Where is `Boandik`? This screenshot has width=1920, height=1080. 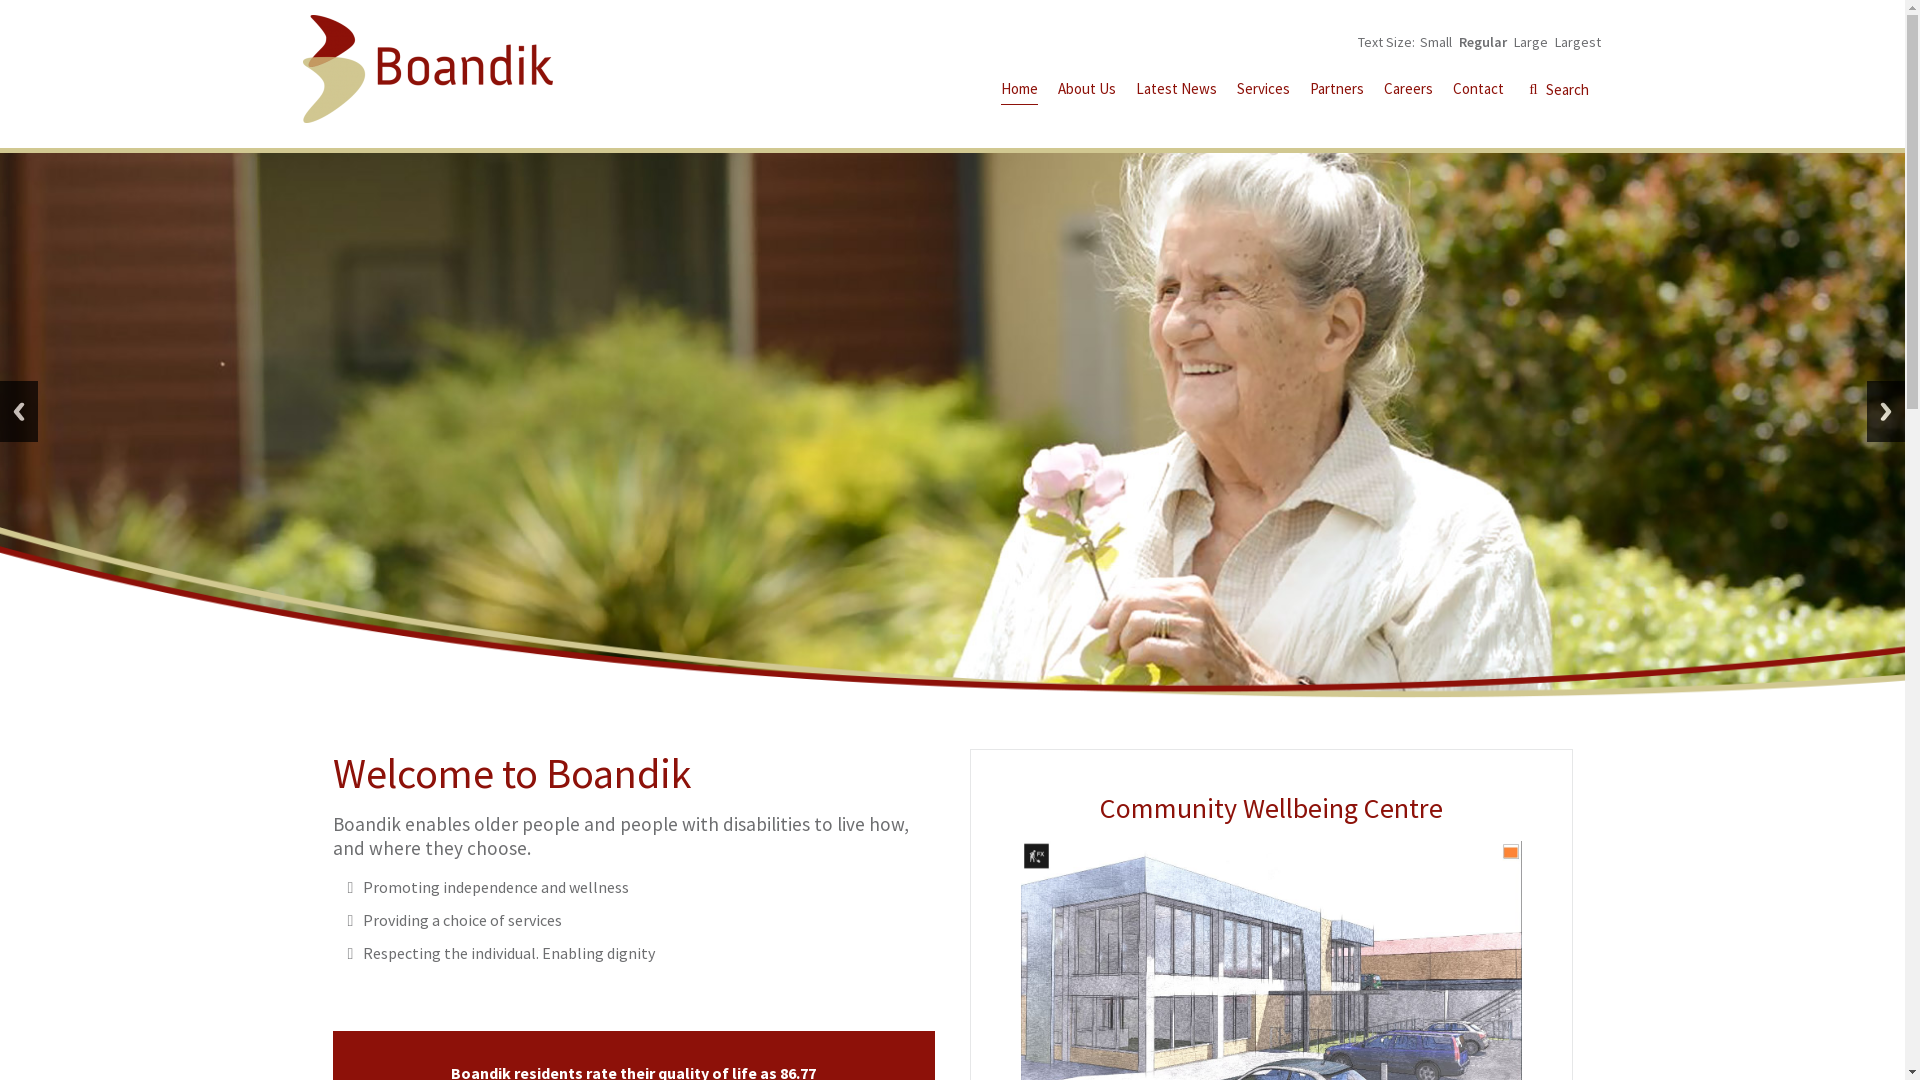 Boandik is located at coordinates (427, 69).